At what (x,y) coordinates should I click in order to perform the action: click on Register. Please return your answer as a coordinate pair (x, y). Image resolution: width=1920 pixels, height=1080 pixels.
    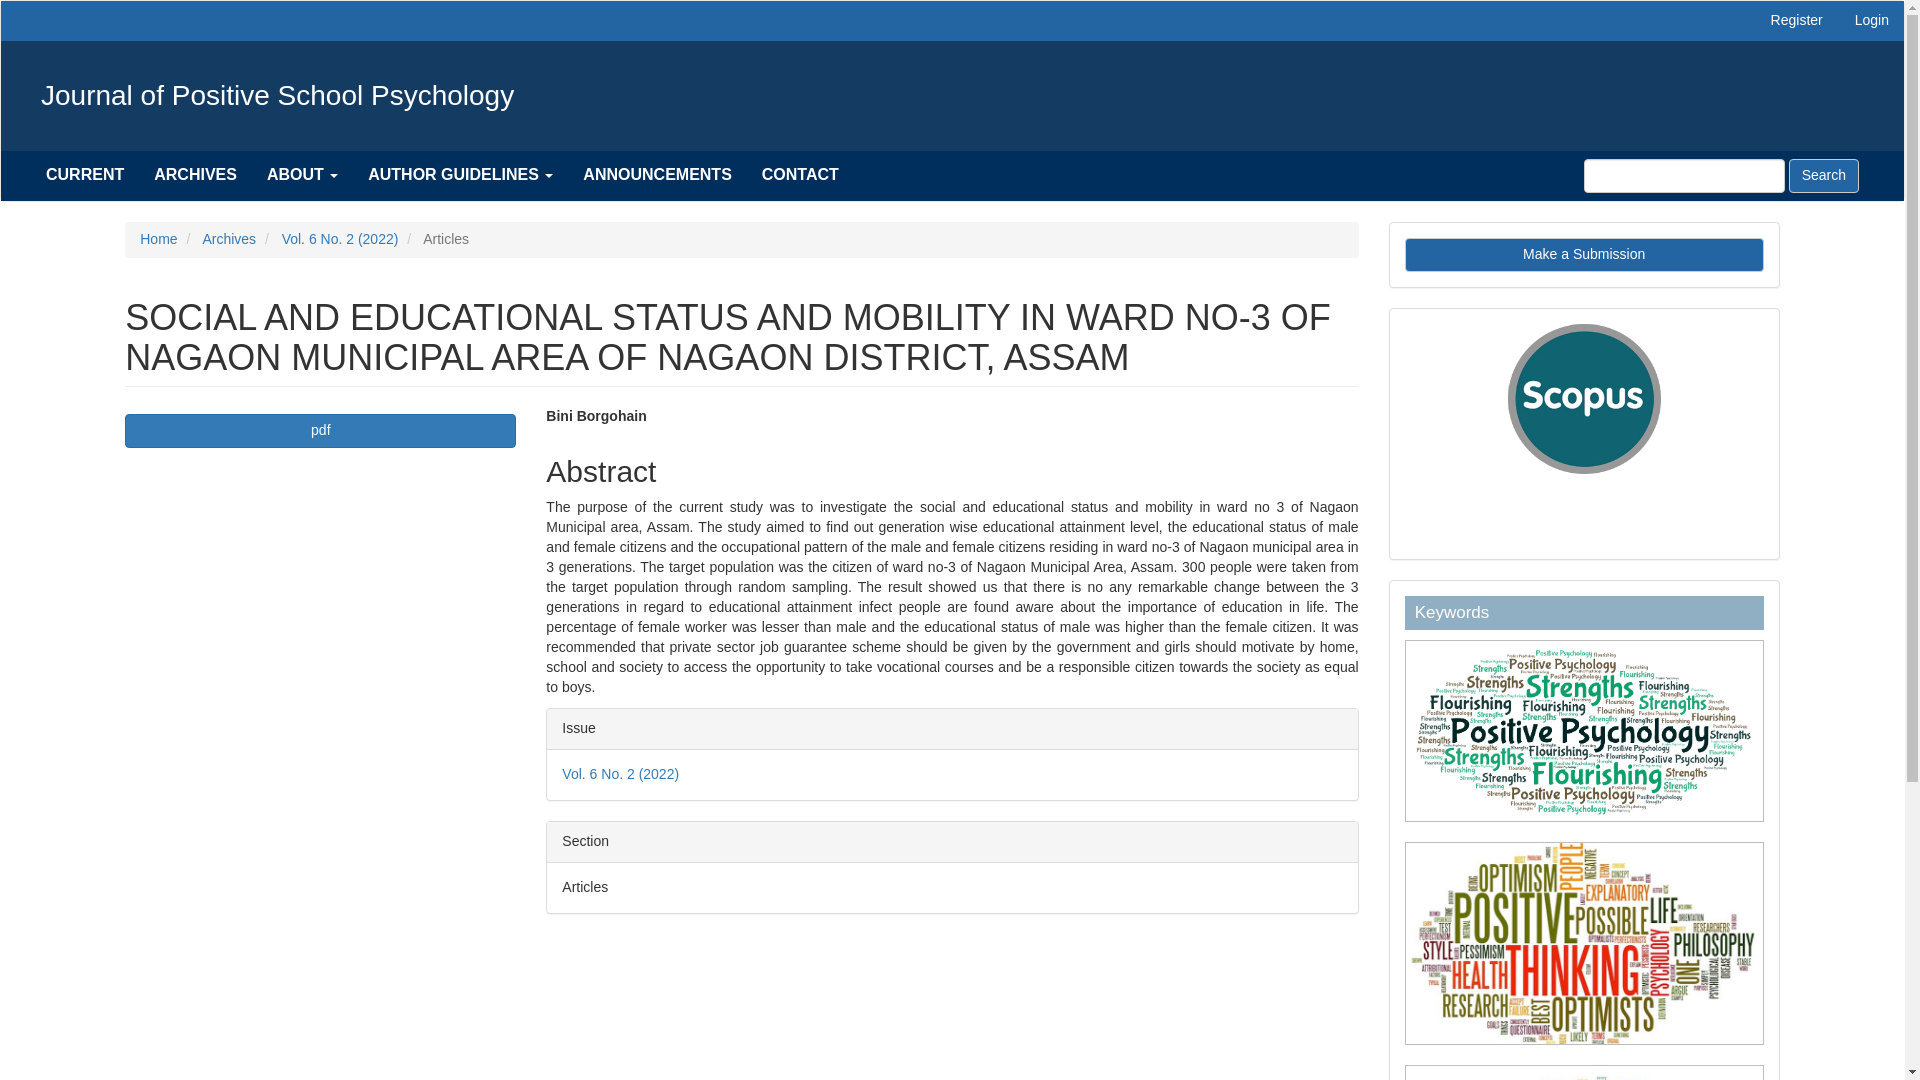
    Looking at the image, I should click on (1796, 21).